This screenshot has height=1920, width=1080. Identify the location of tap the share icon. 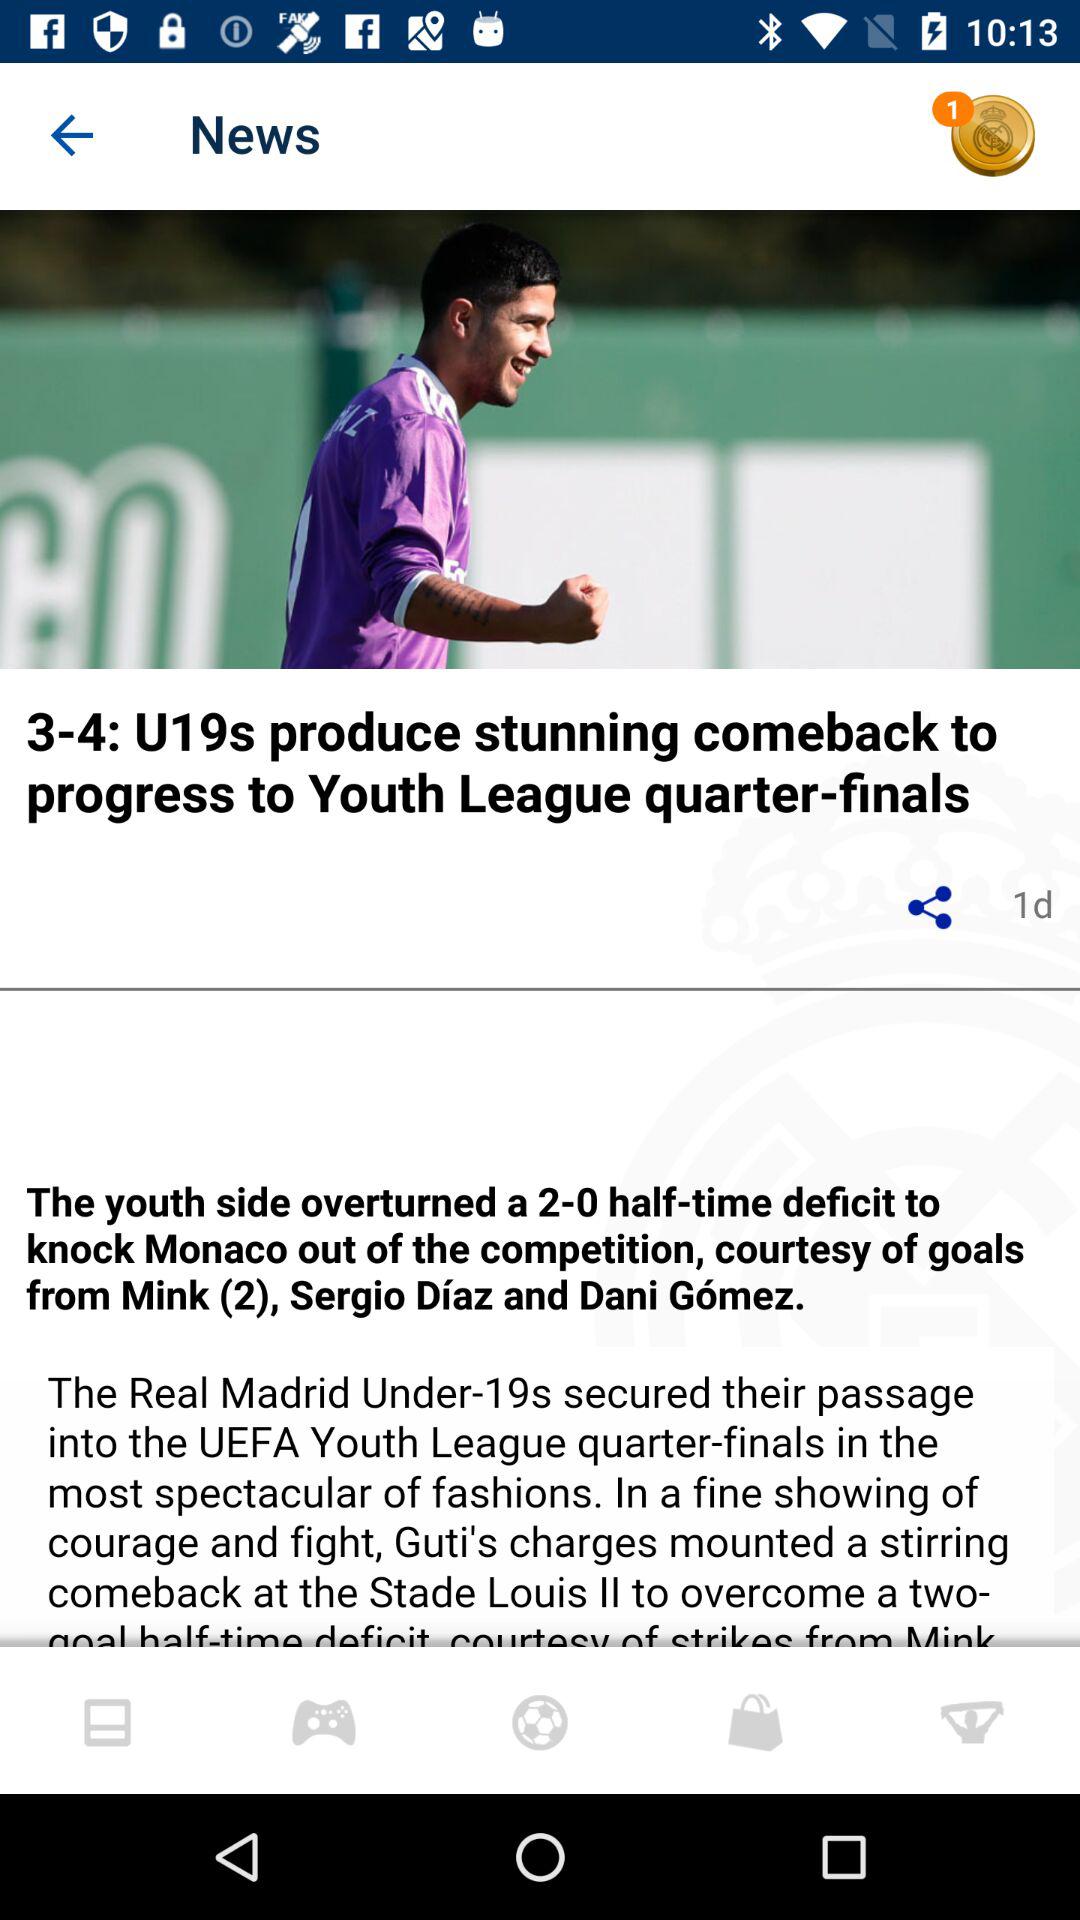
(930, 907).